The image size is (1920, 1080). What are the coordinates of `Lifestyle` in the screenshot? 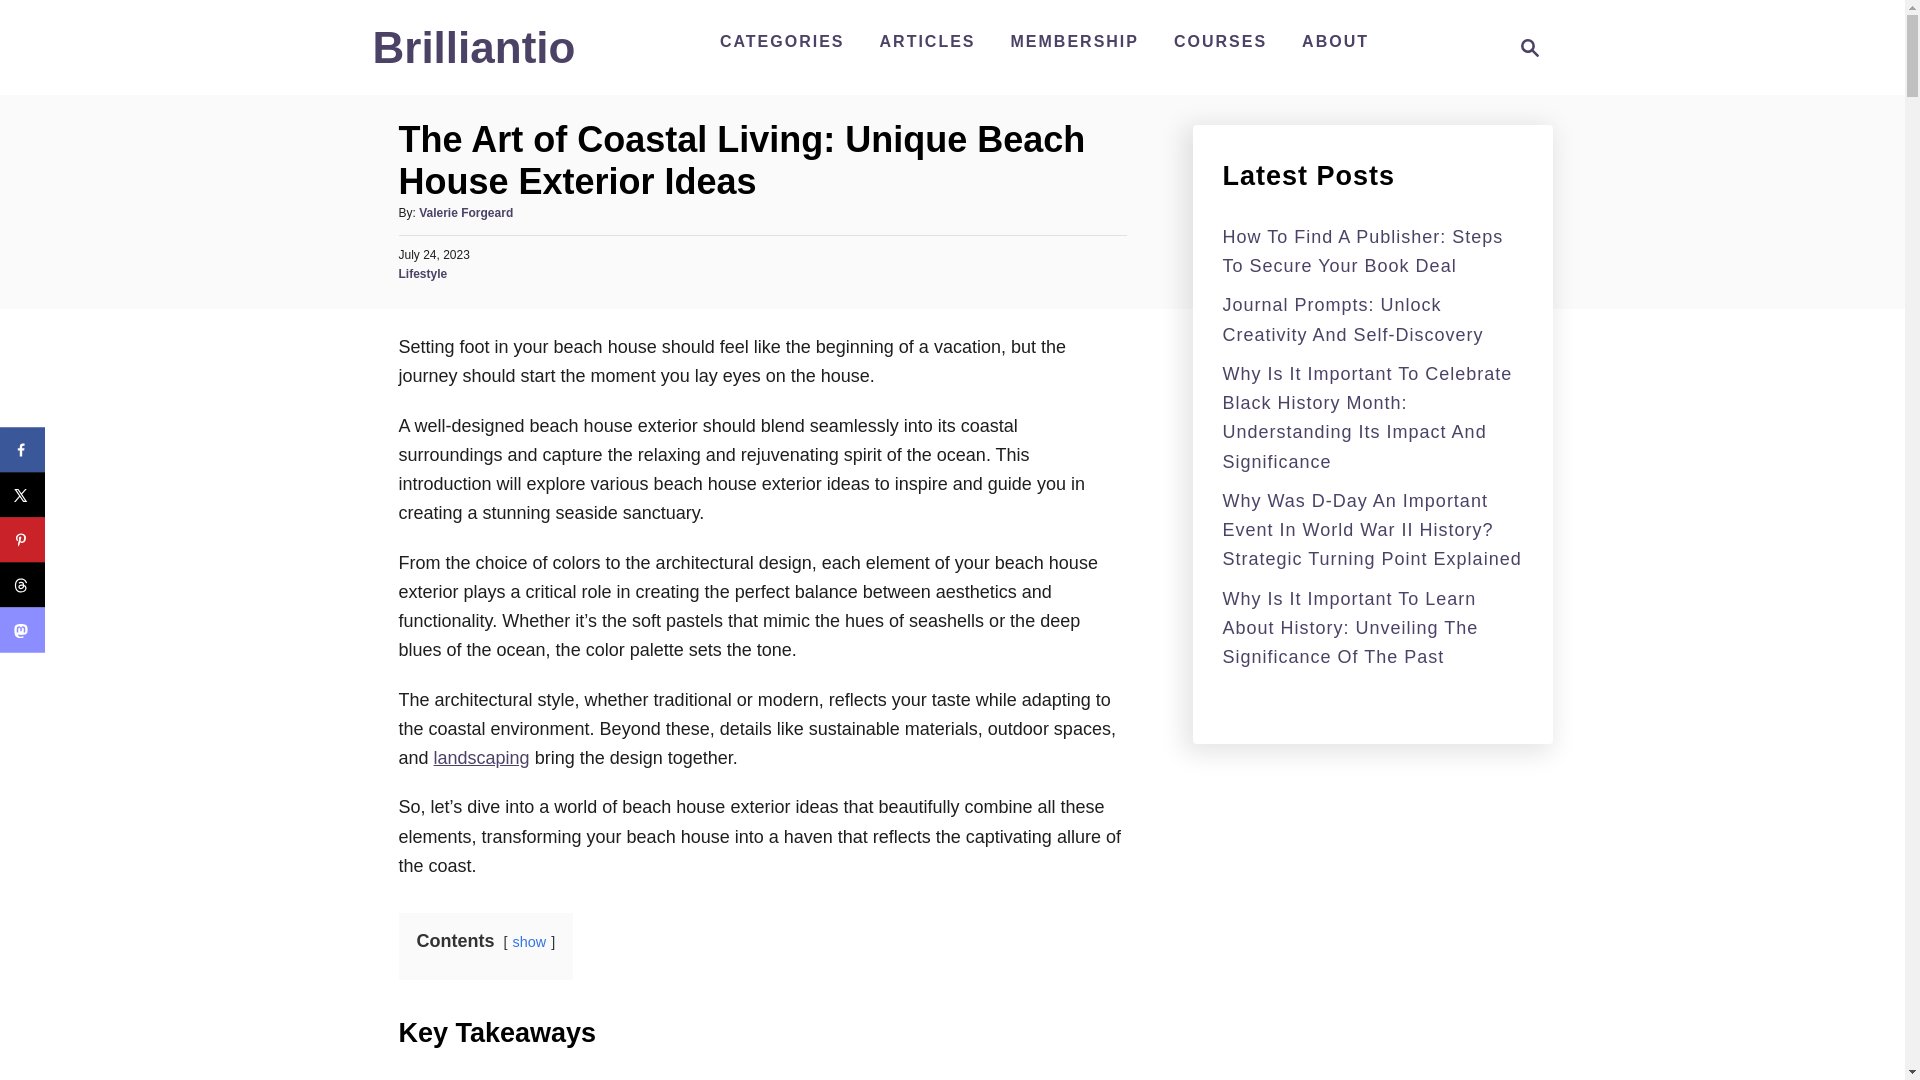 It's located at (422, 273).